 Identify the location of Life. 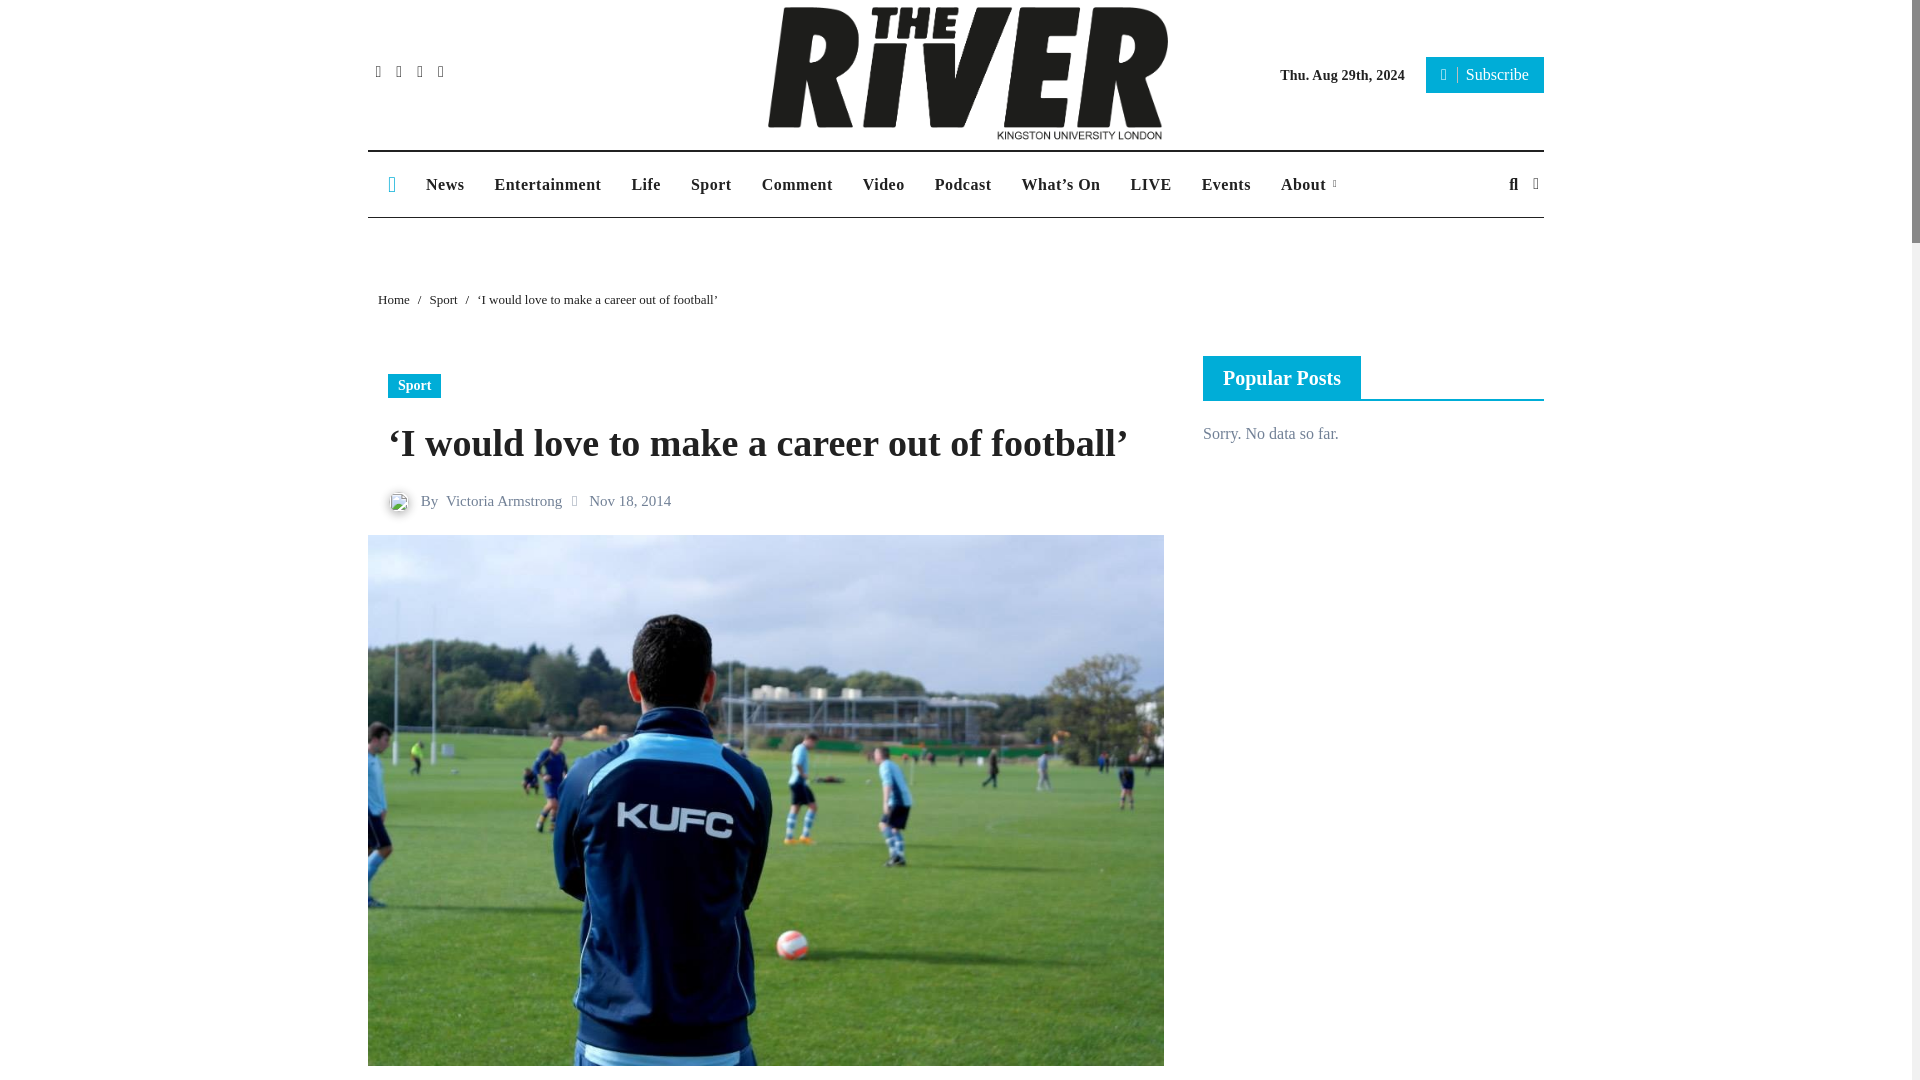
(646, 184).